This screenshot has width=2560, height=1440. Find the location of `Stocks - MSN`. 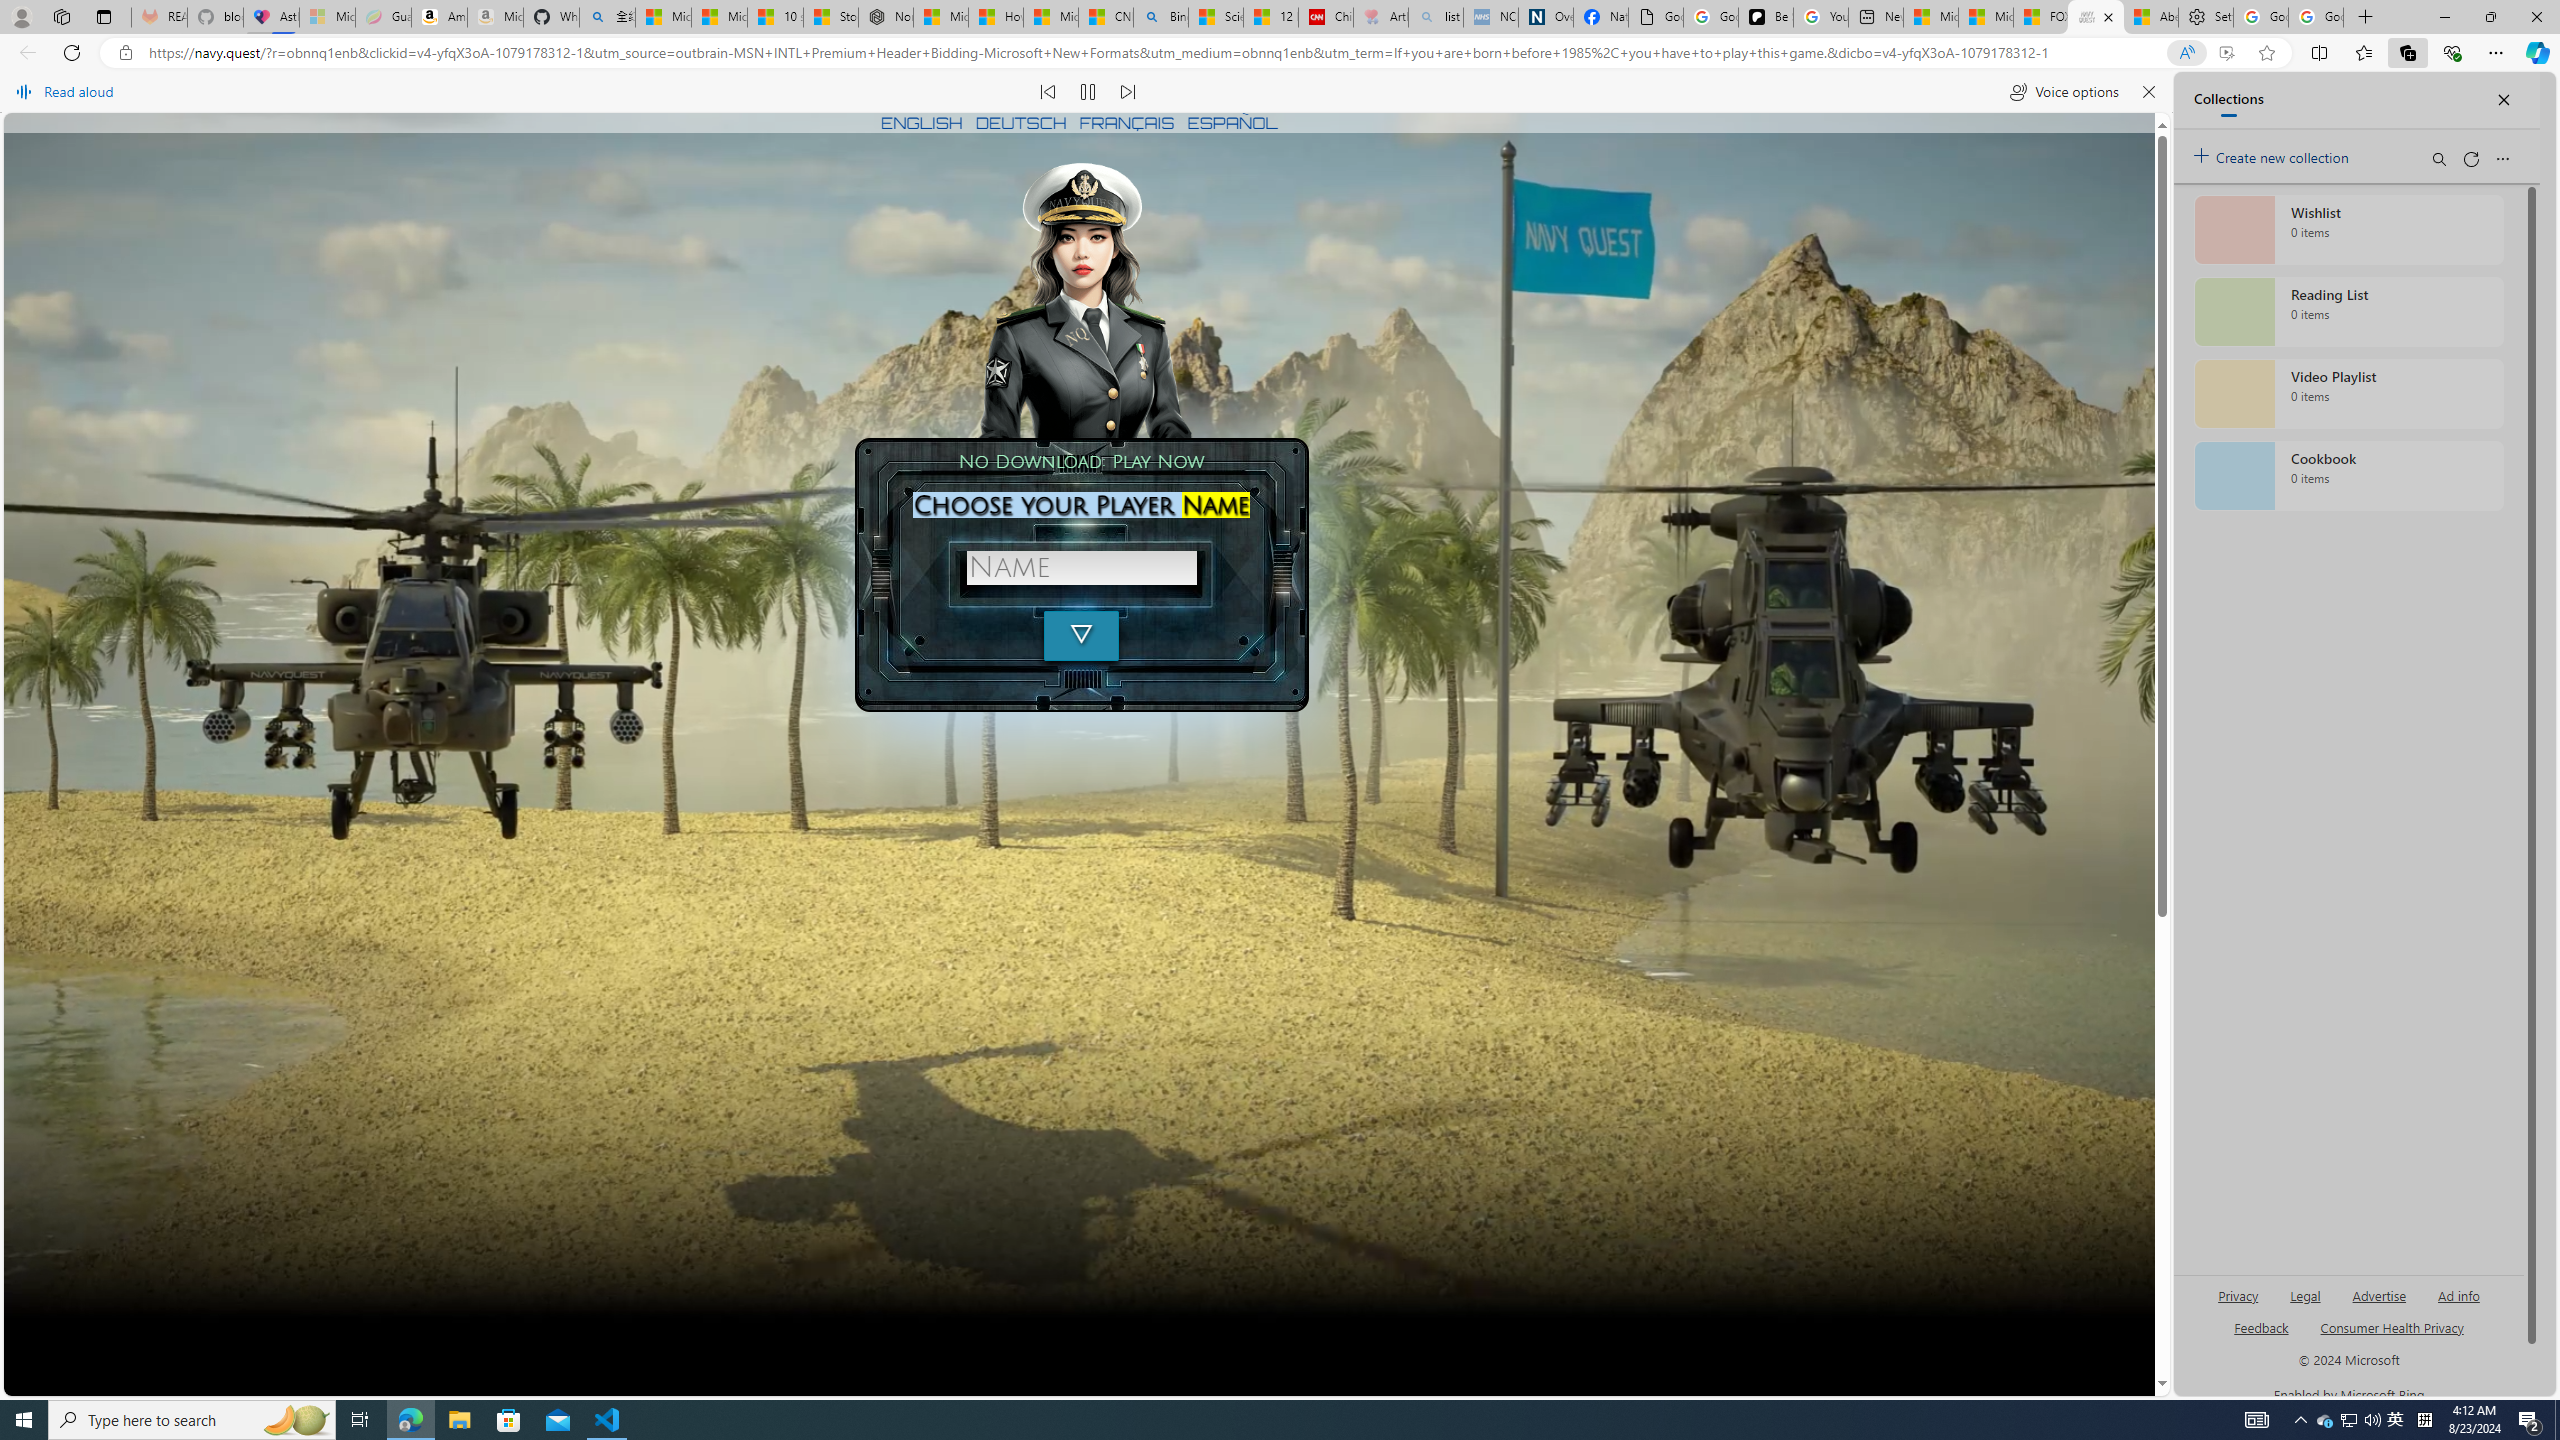

Stocks - MSN is located at coordinates (832, 17).